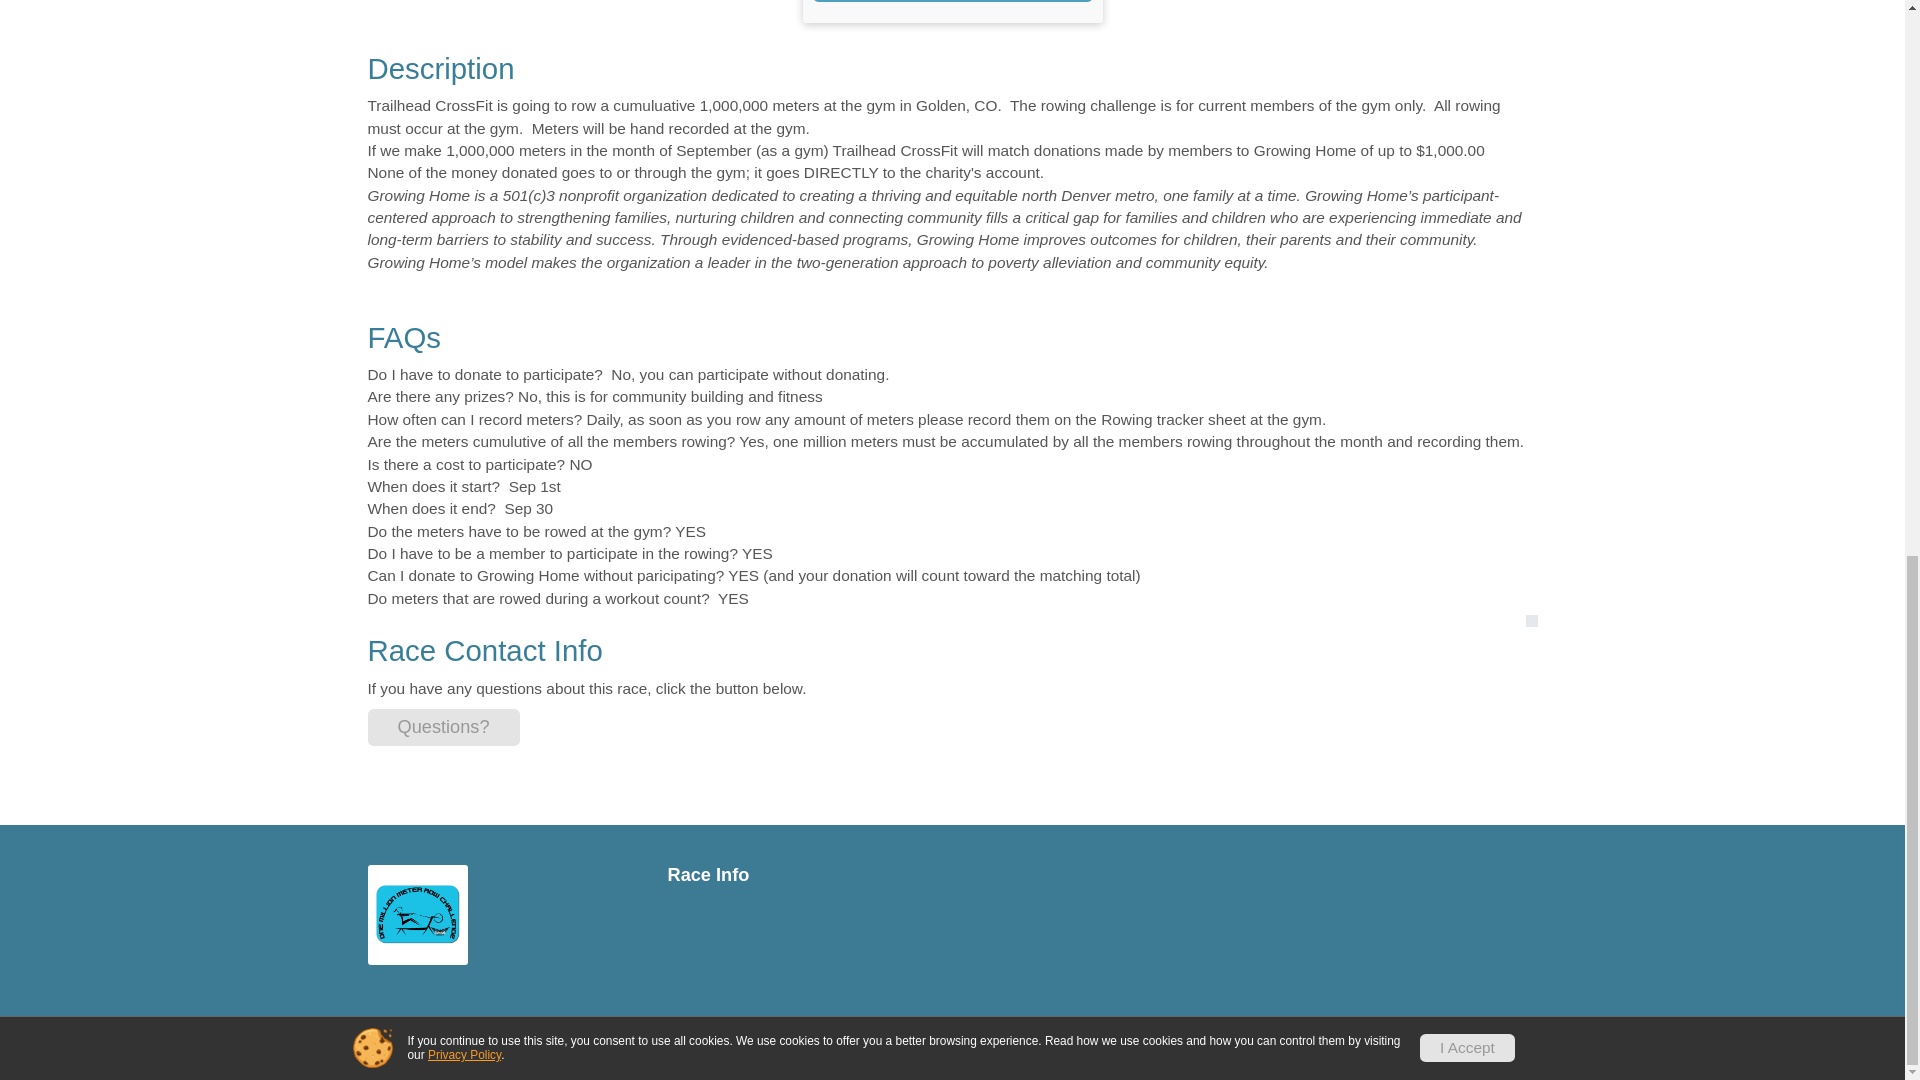  I want to click on Questions?, so click(444, 727).